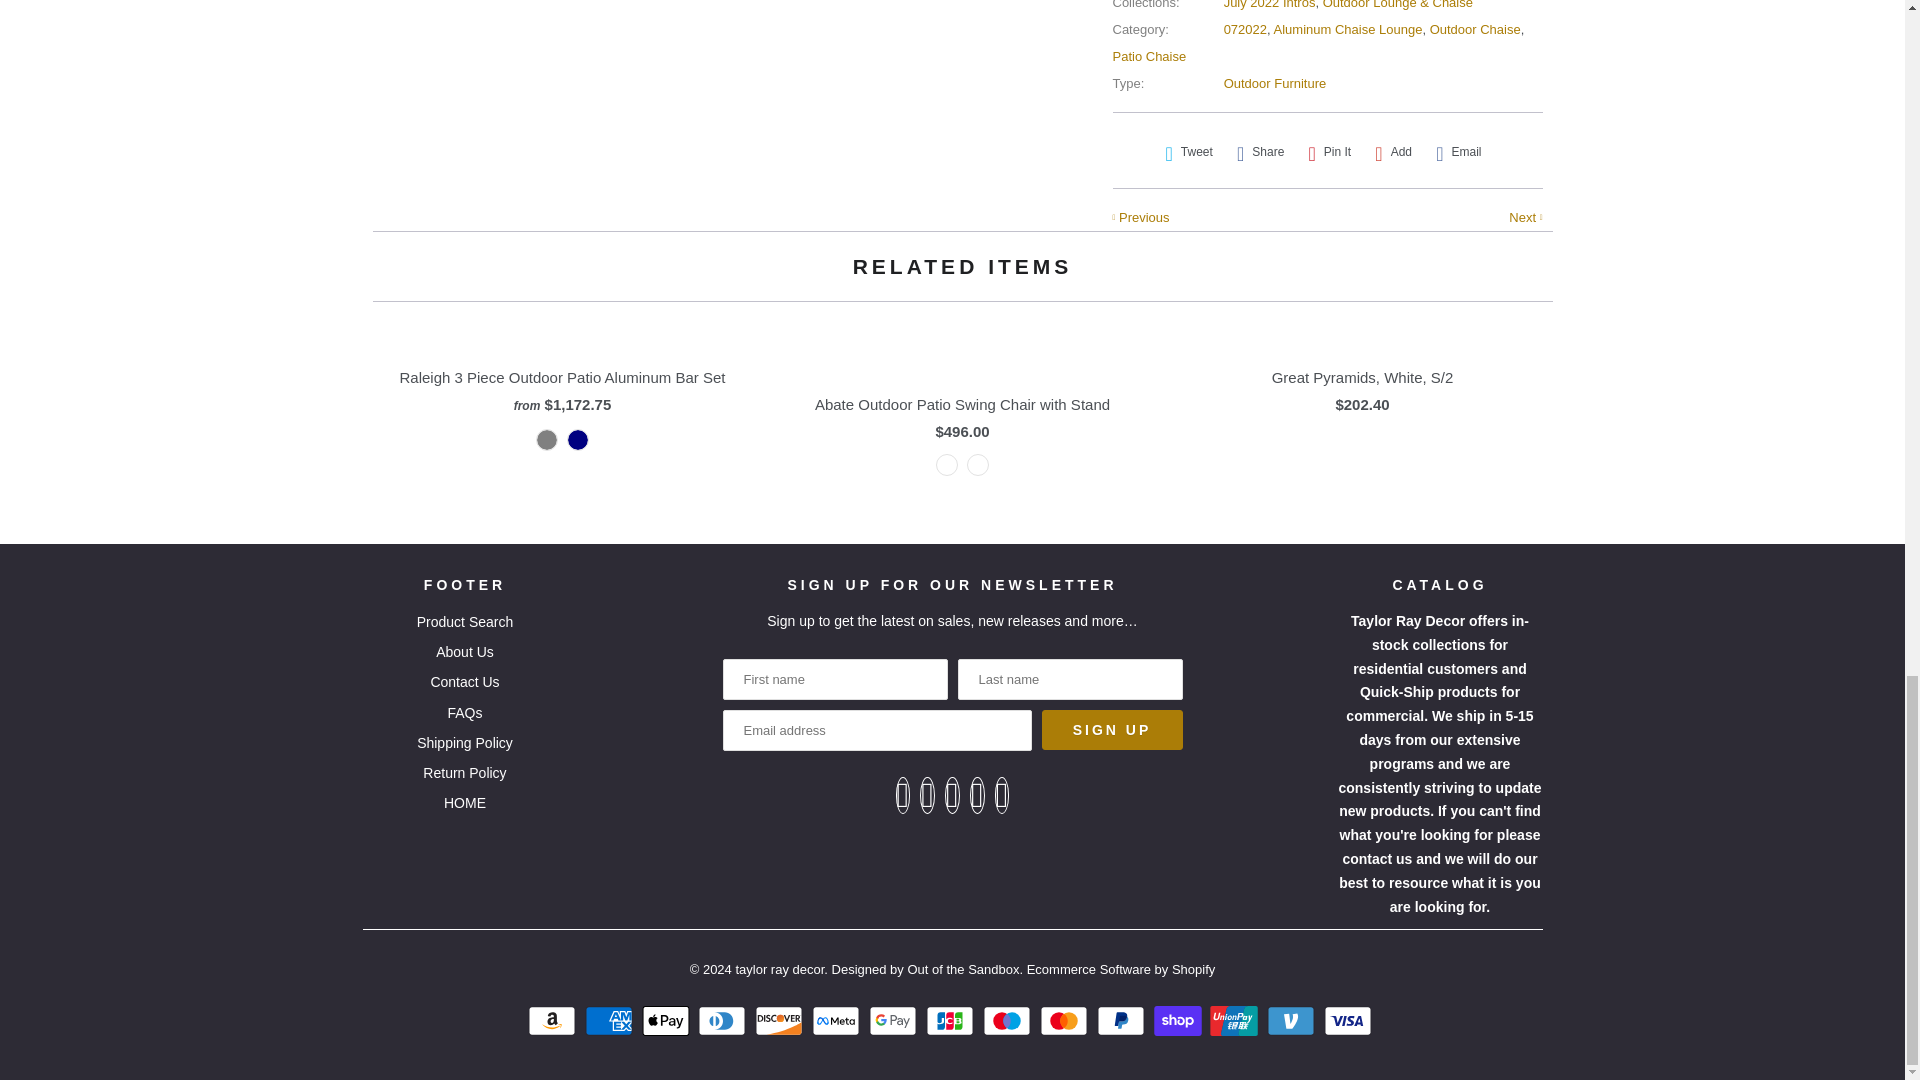 This screenshot has width=1920, height=1080. I want to click on American Express, so click(611, 1020).